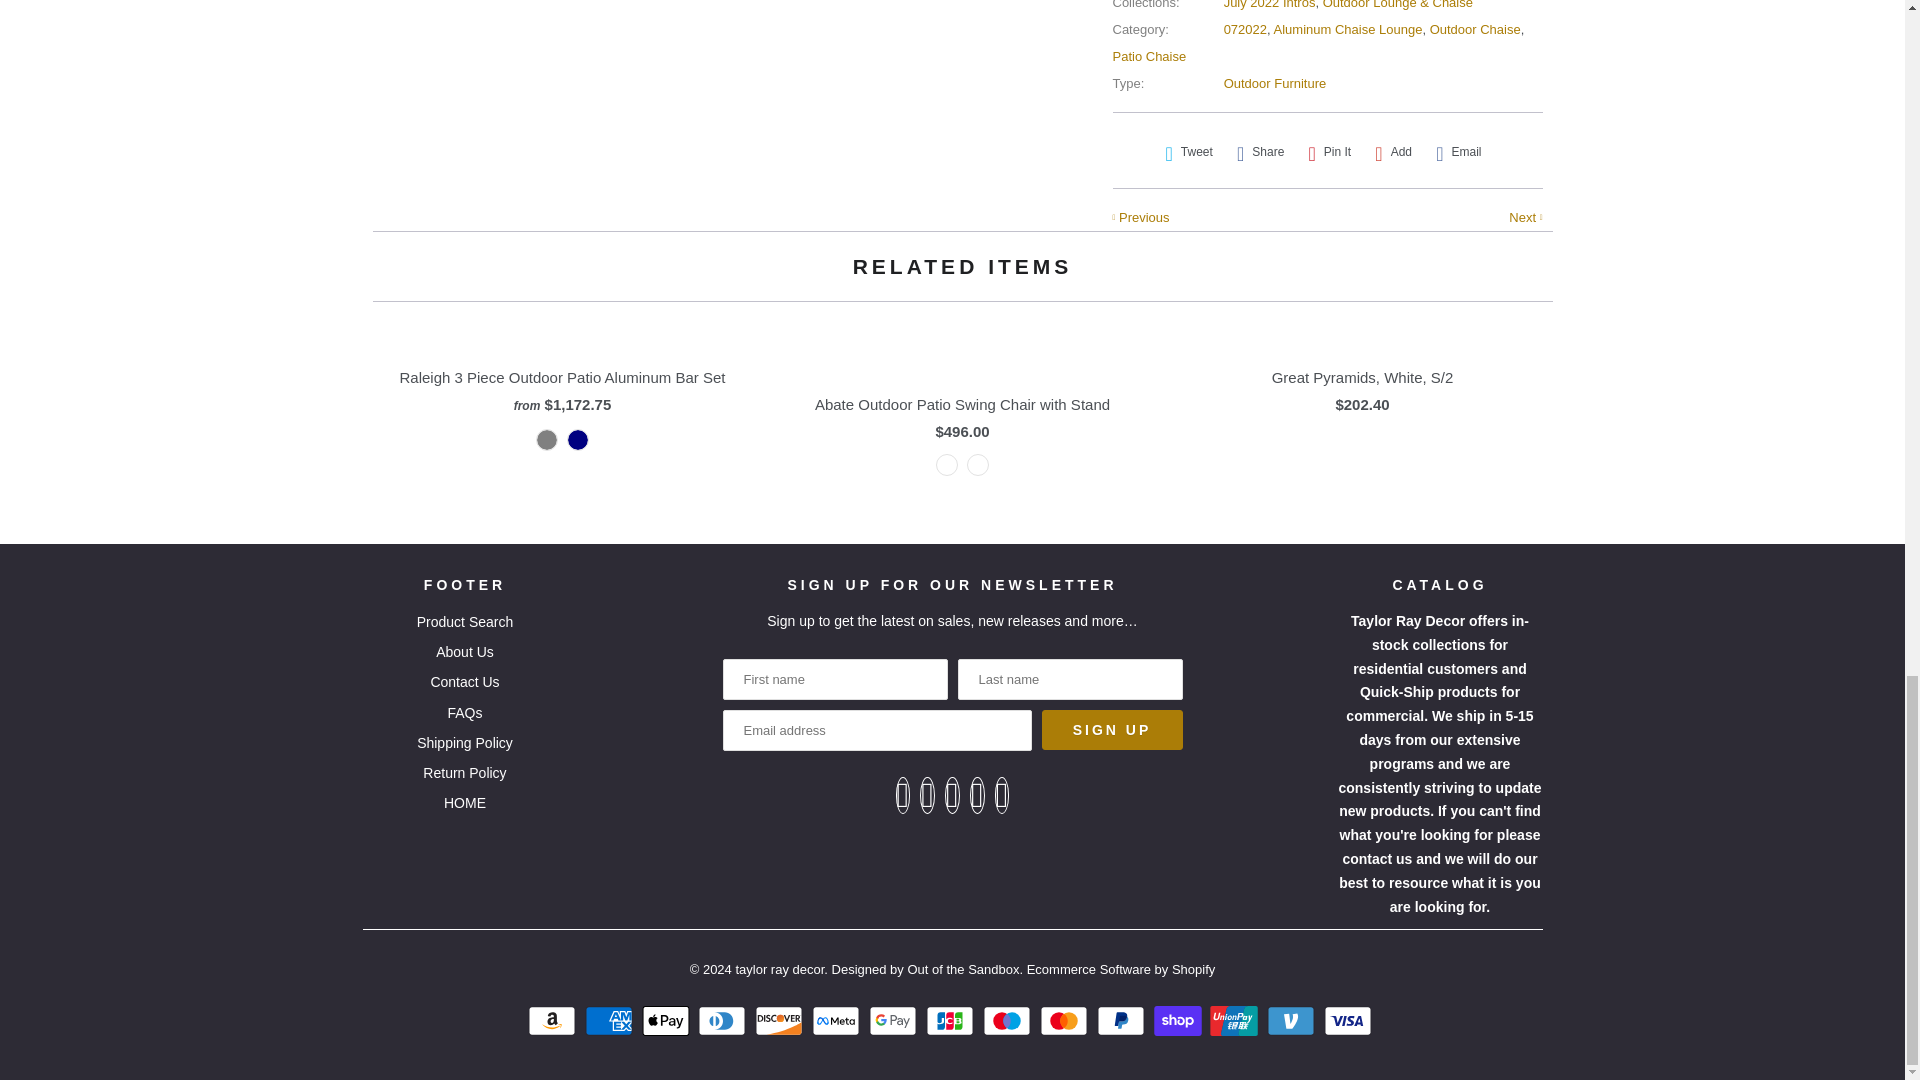 This screenshot has width=1920, height=1080. I want to click on American Express, so click(611, 1020).